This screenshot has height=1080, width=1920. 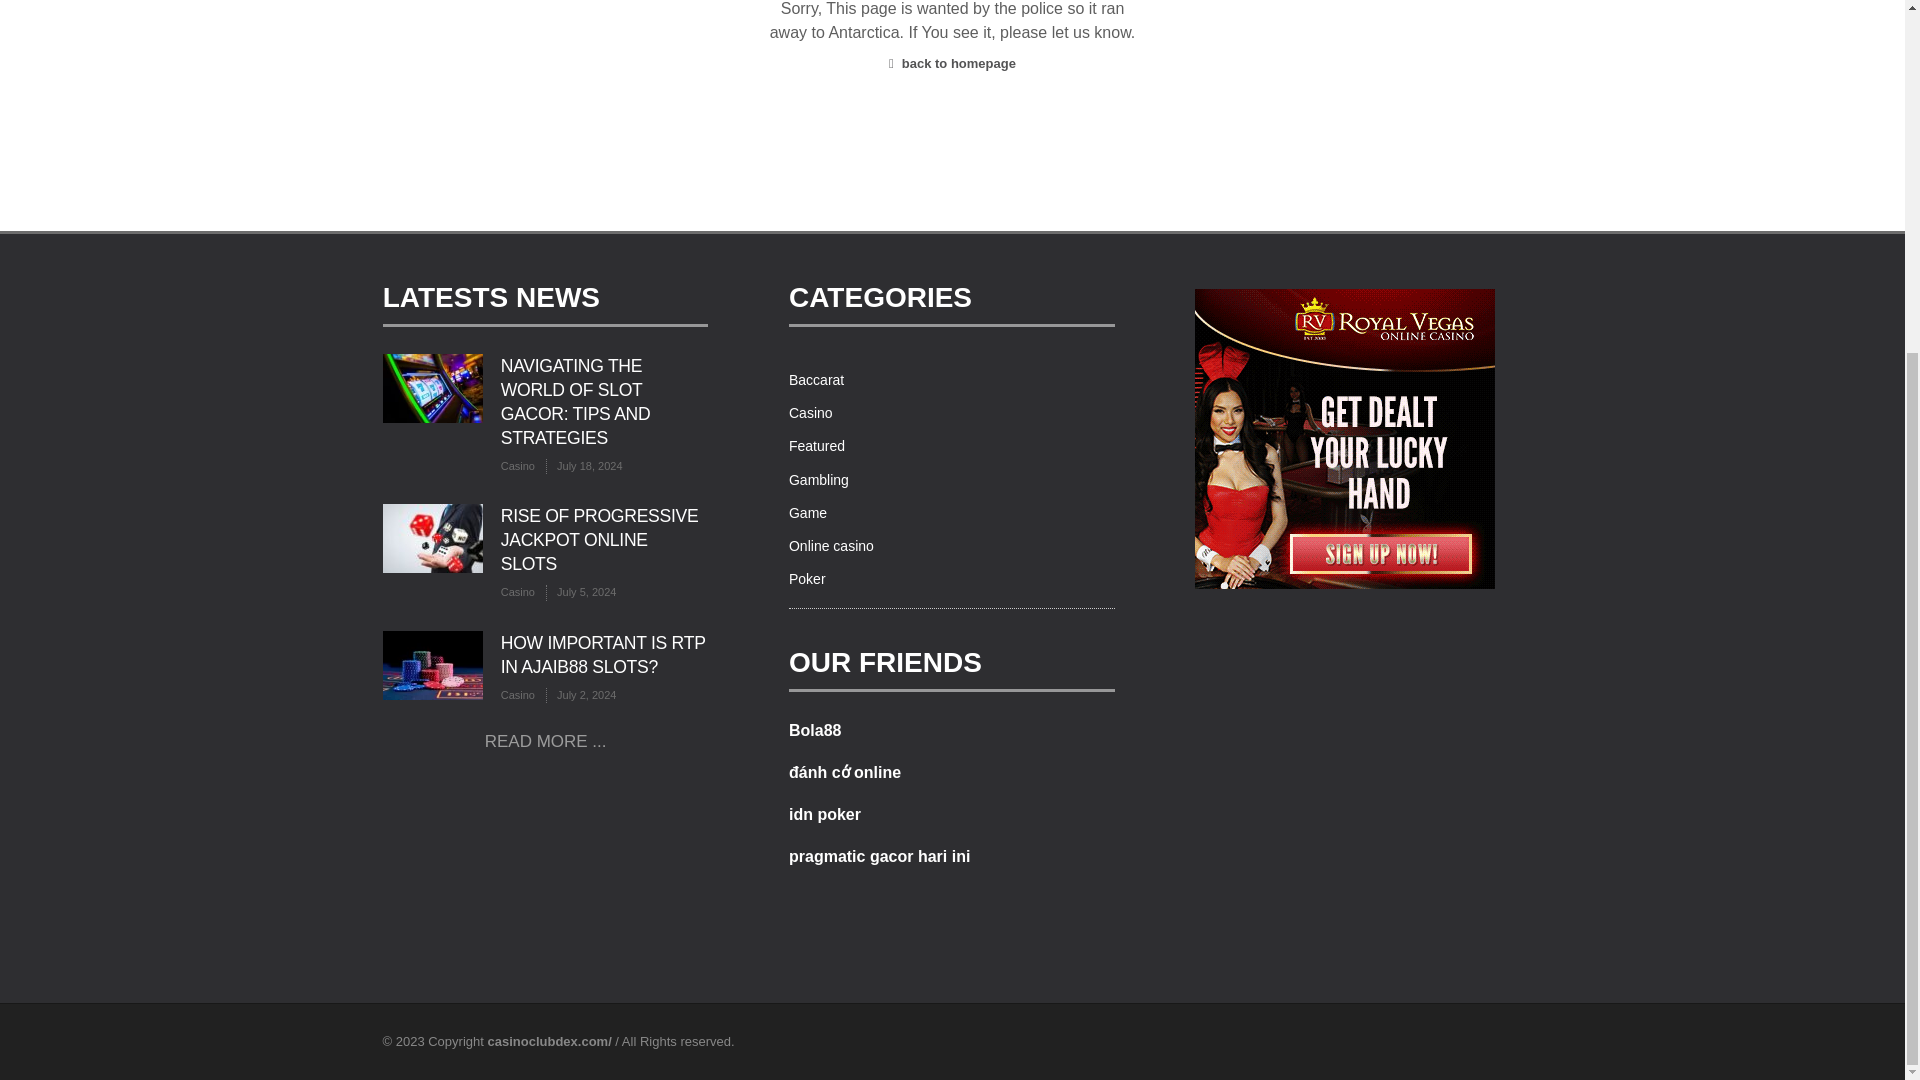 I want to click on July 2, 2024, so click(x=580, y=695).